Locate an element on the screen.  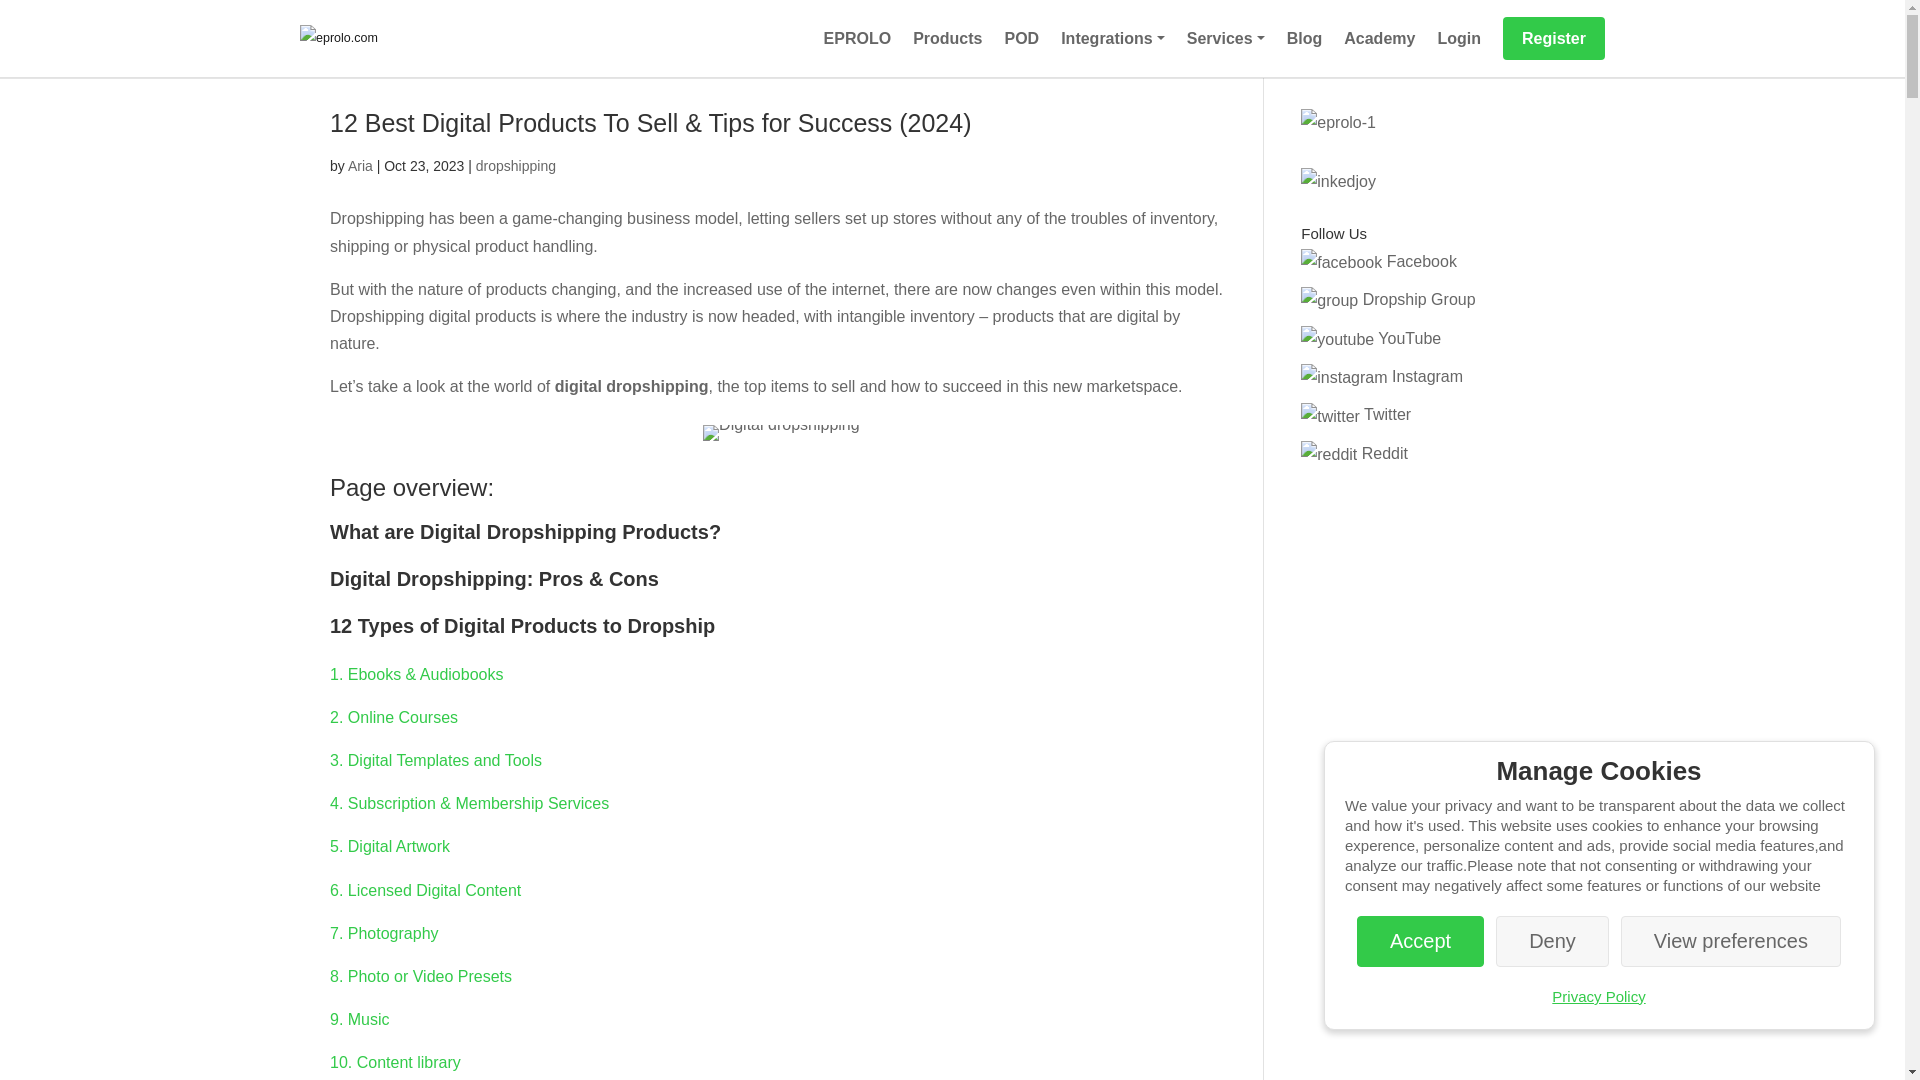
What are Digital Dropshipping Products? is located at coordinates (526, 532).